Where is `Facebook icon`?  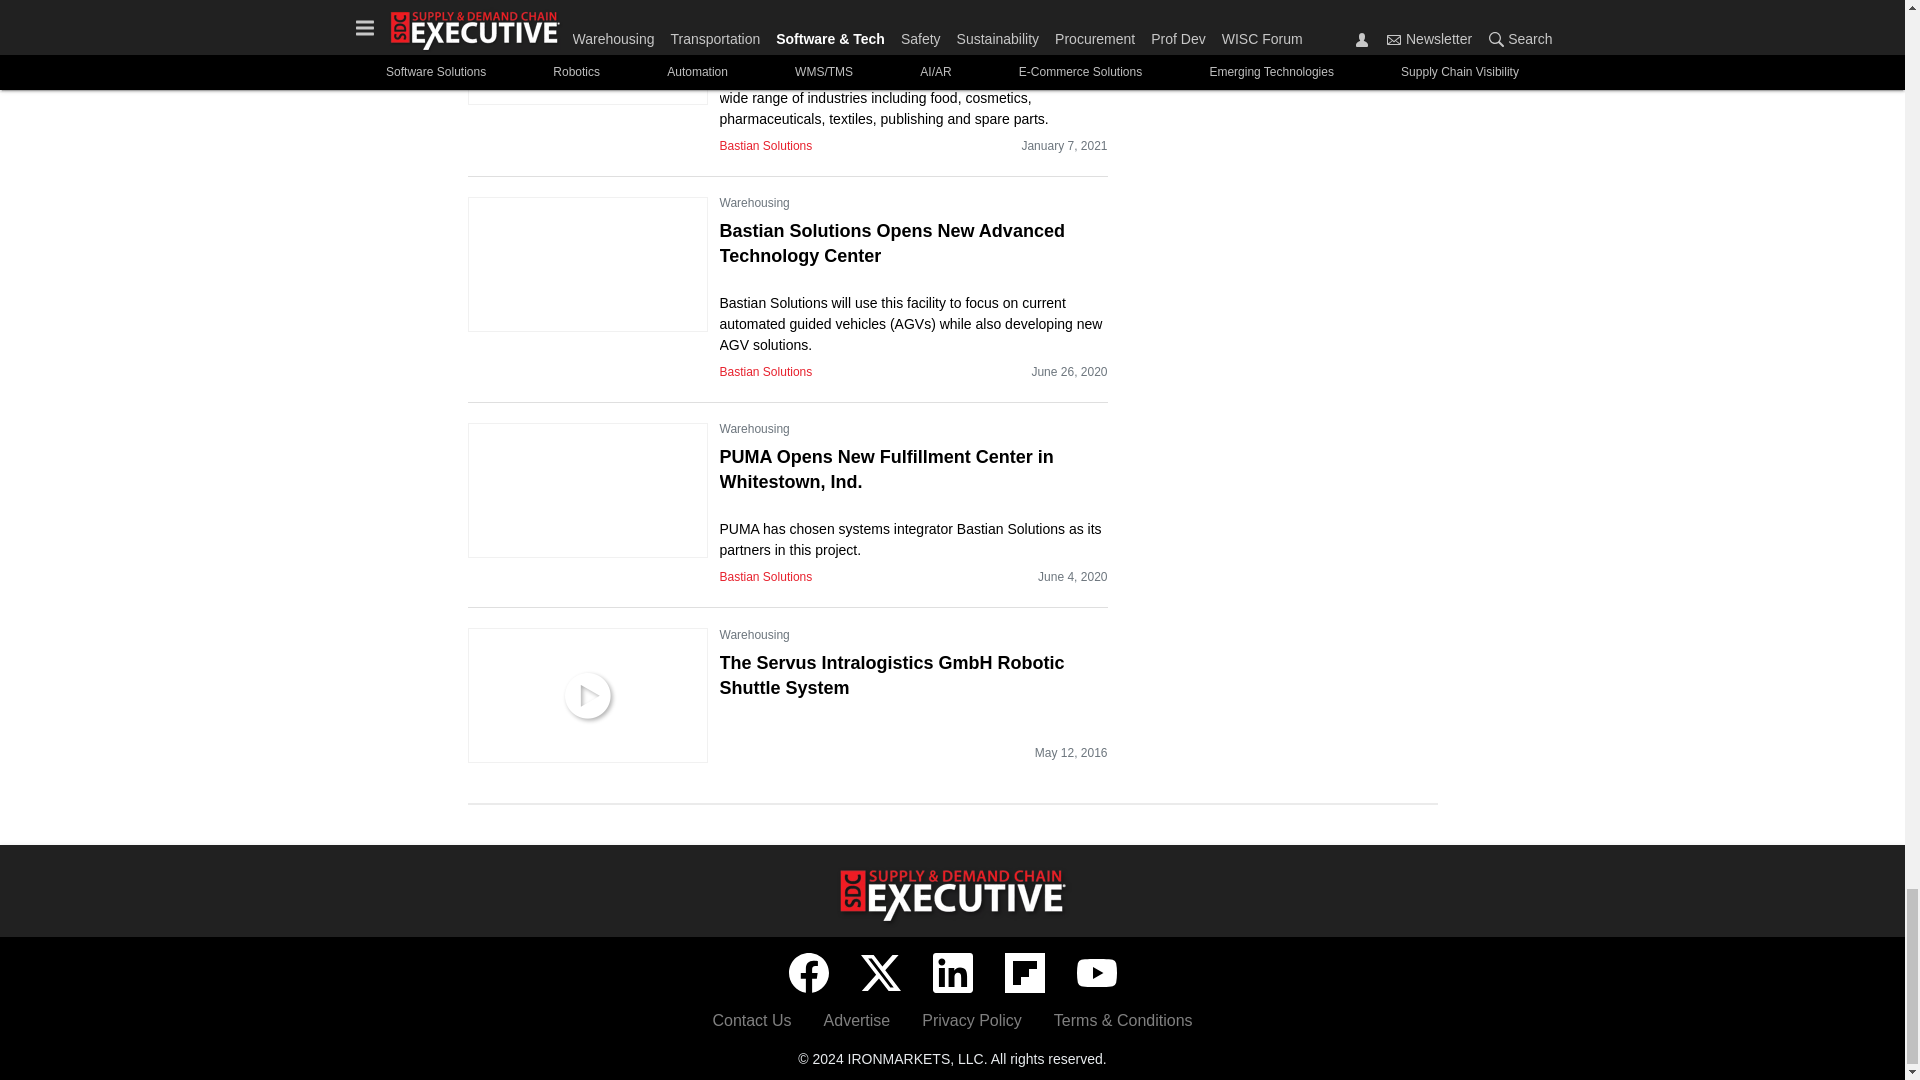 Facebook icon is located at coordinates (807, 972).